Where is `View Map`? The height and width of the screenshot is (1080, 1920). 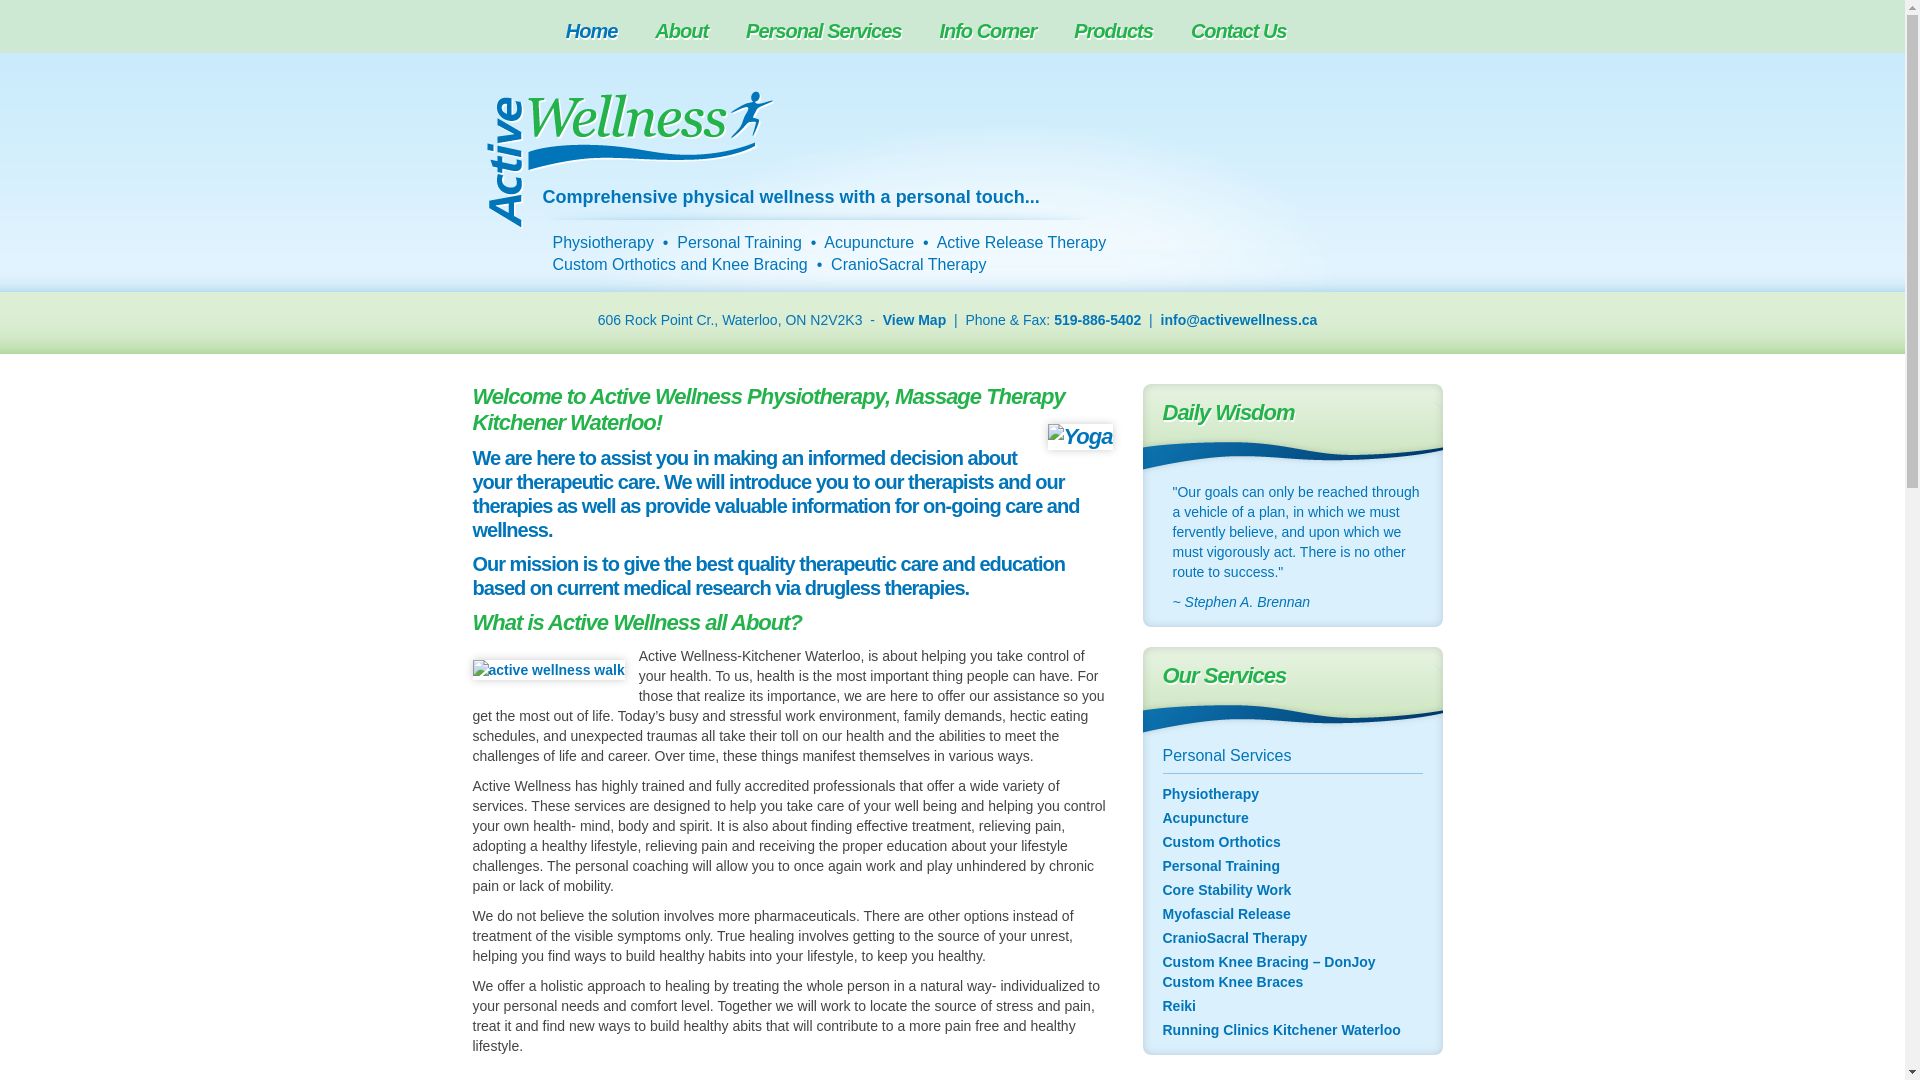 View Map is located at coordinates (915, 320).